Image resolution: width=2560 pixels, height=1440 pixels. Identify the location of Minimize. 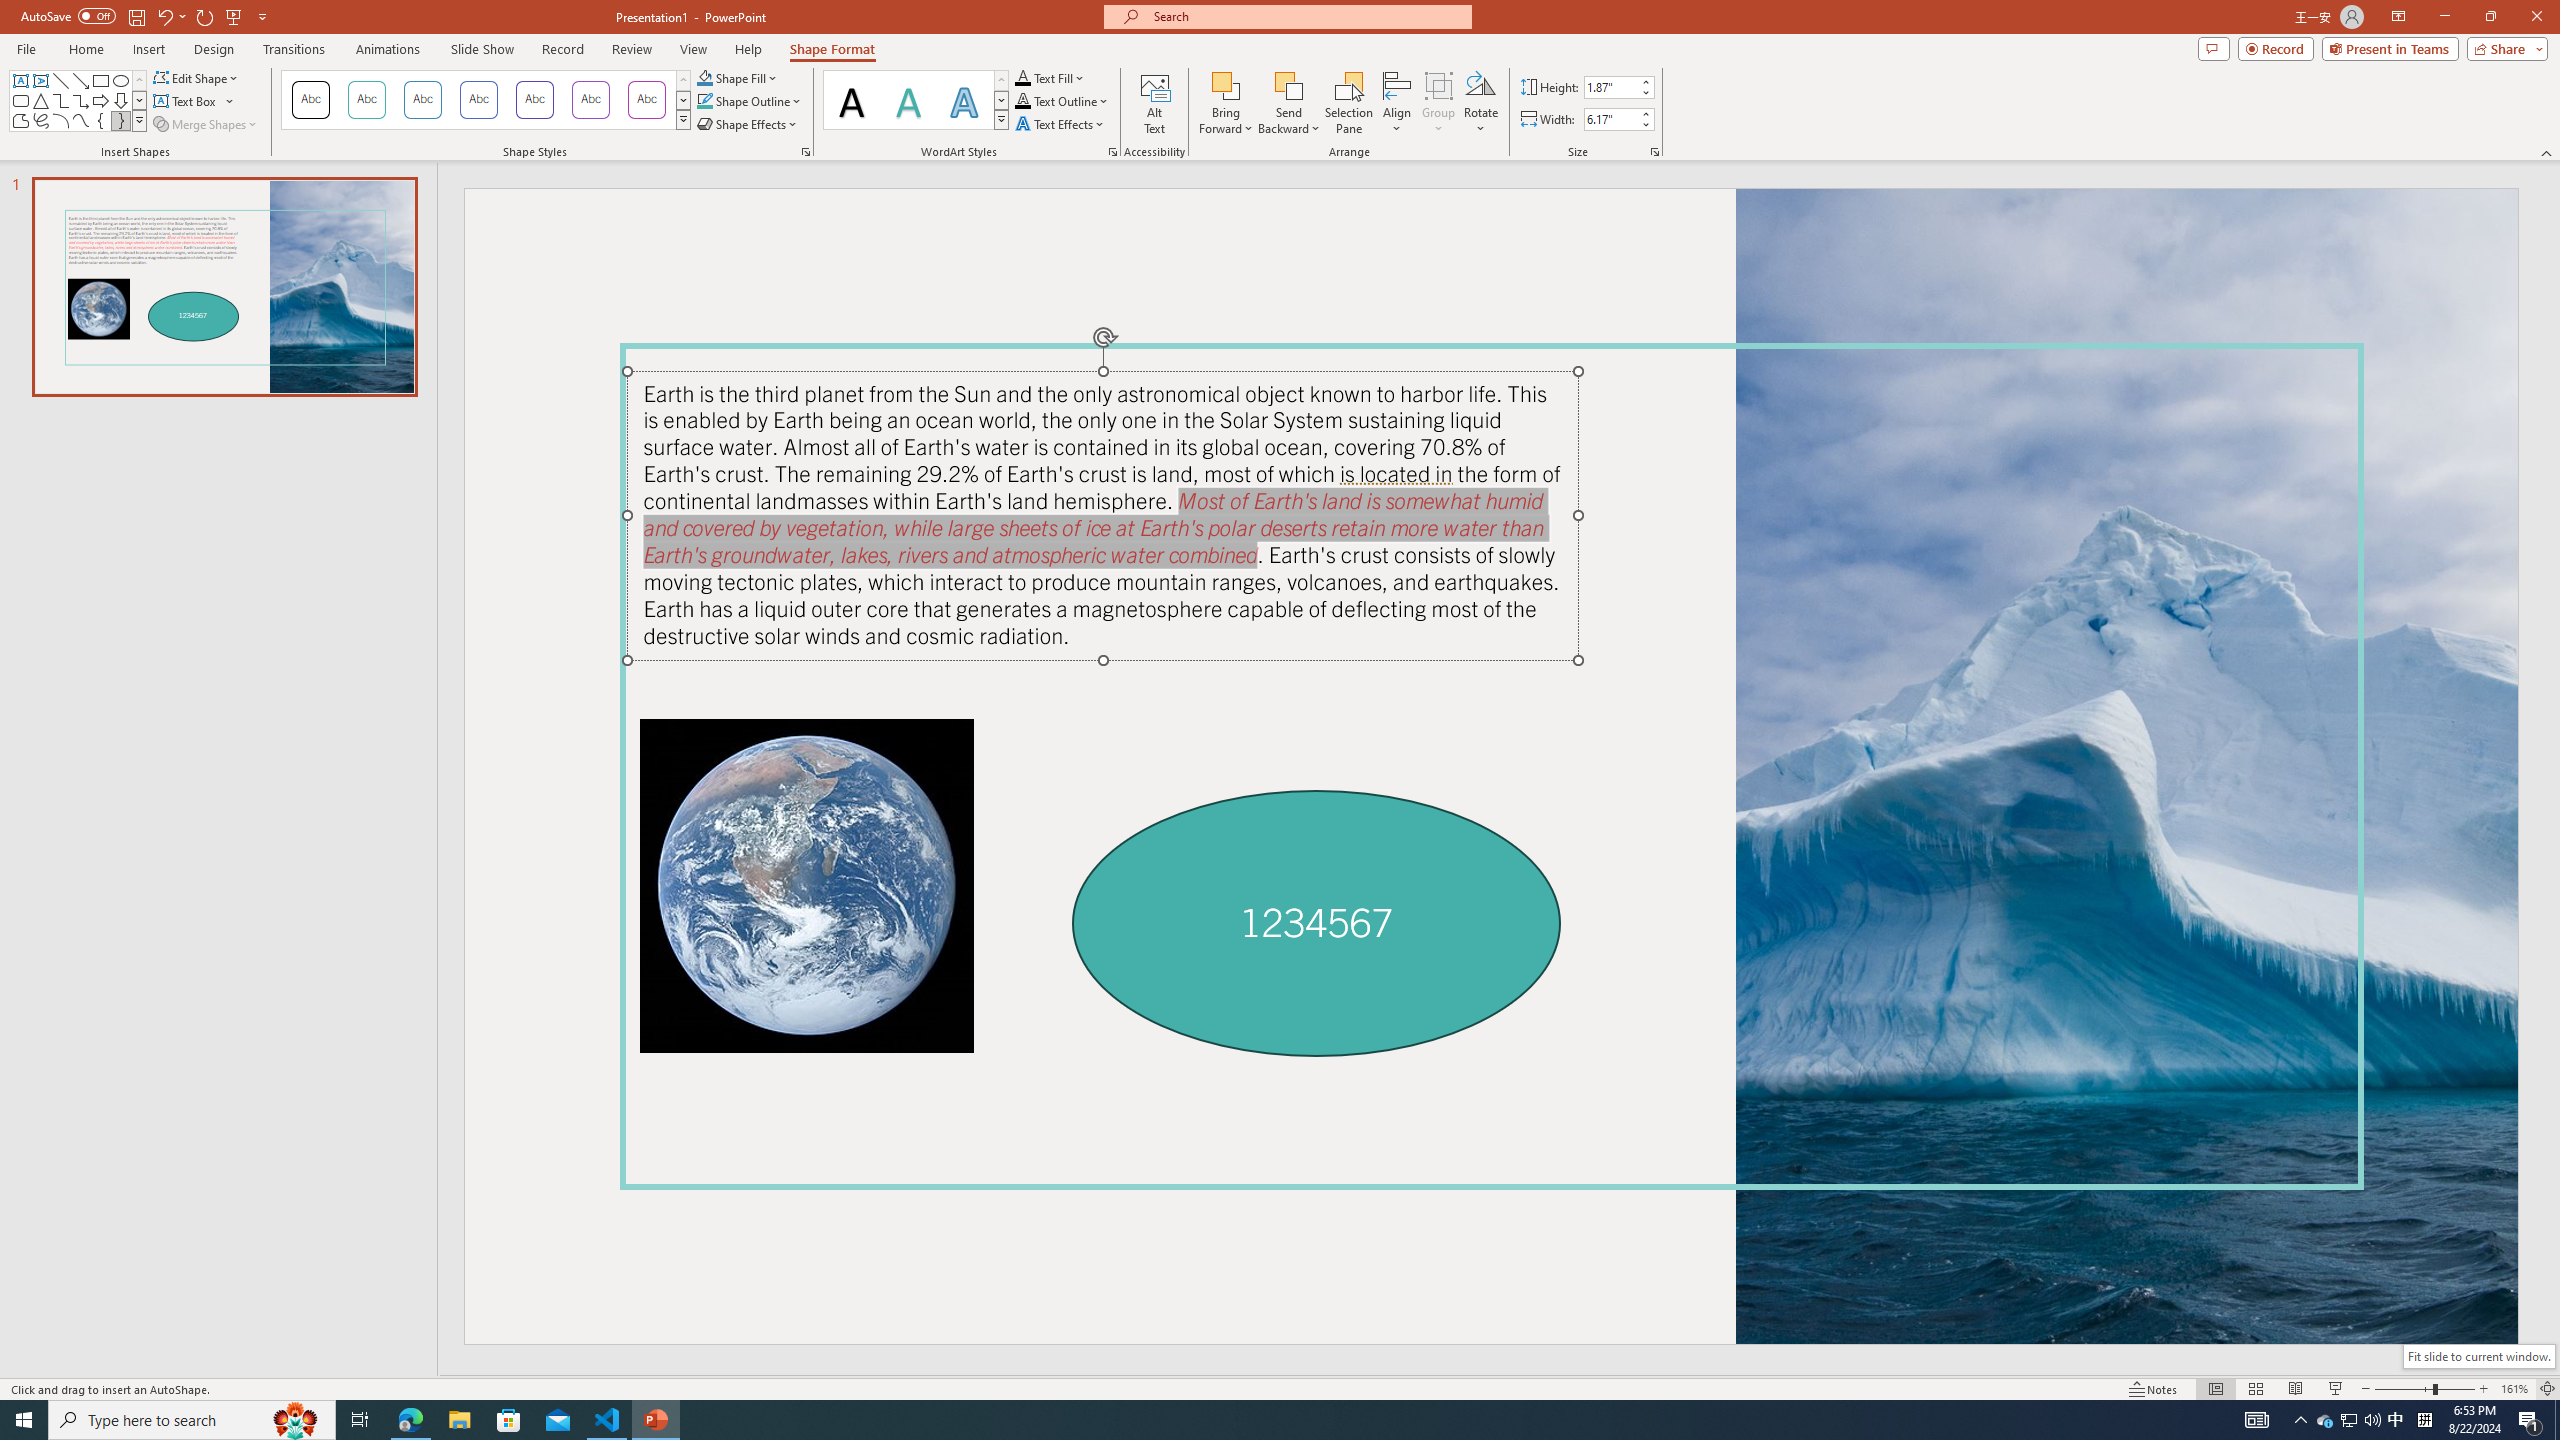
(2444, 17).